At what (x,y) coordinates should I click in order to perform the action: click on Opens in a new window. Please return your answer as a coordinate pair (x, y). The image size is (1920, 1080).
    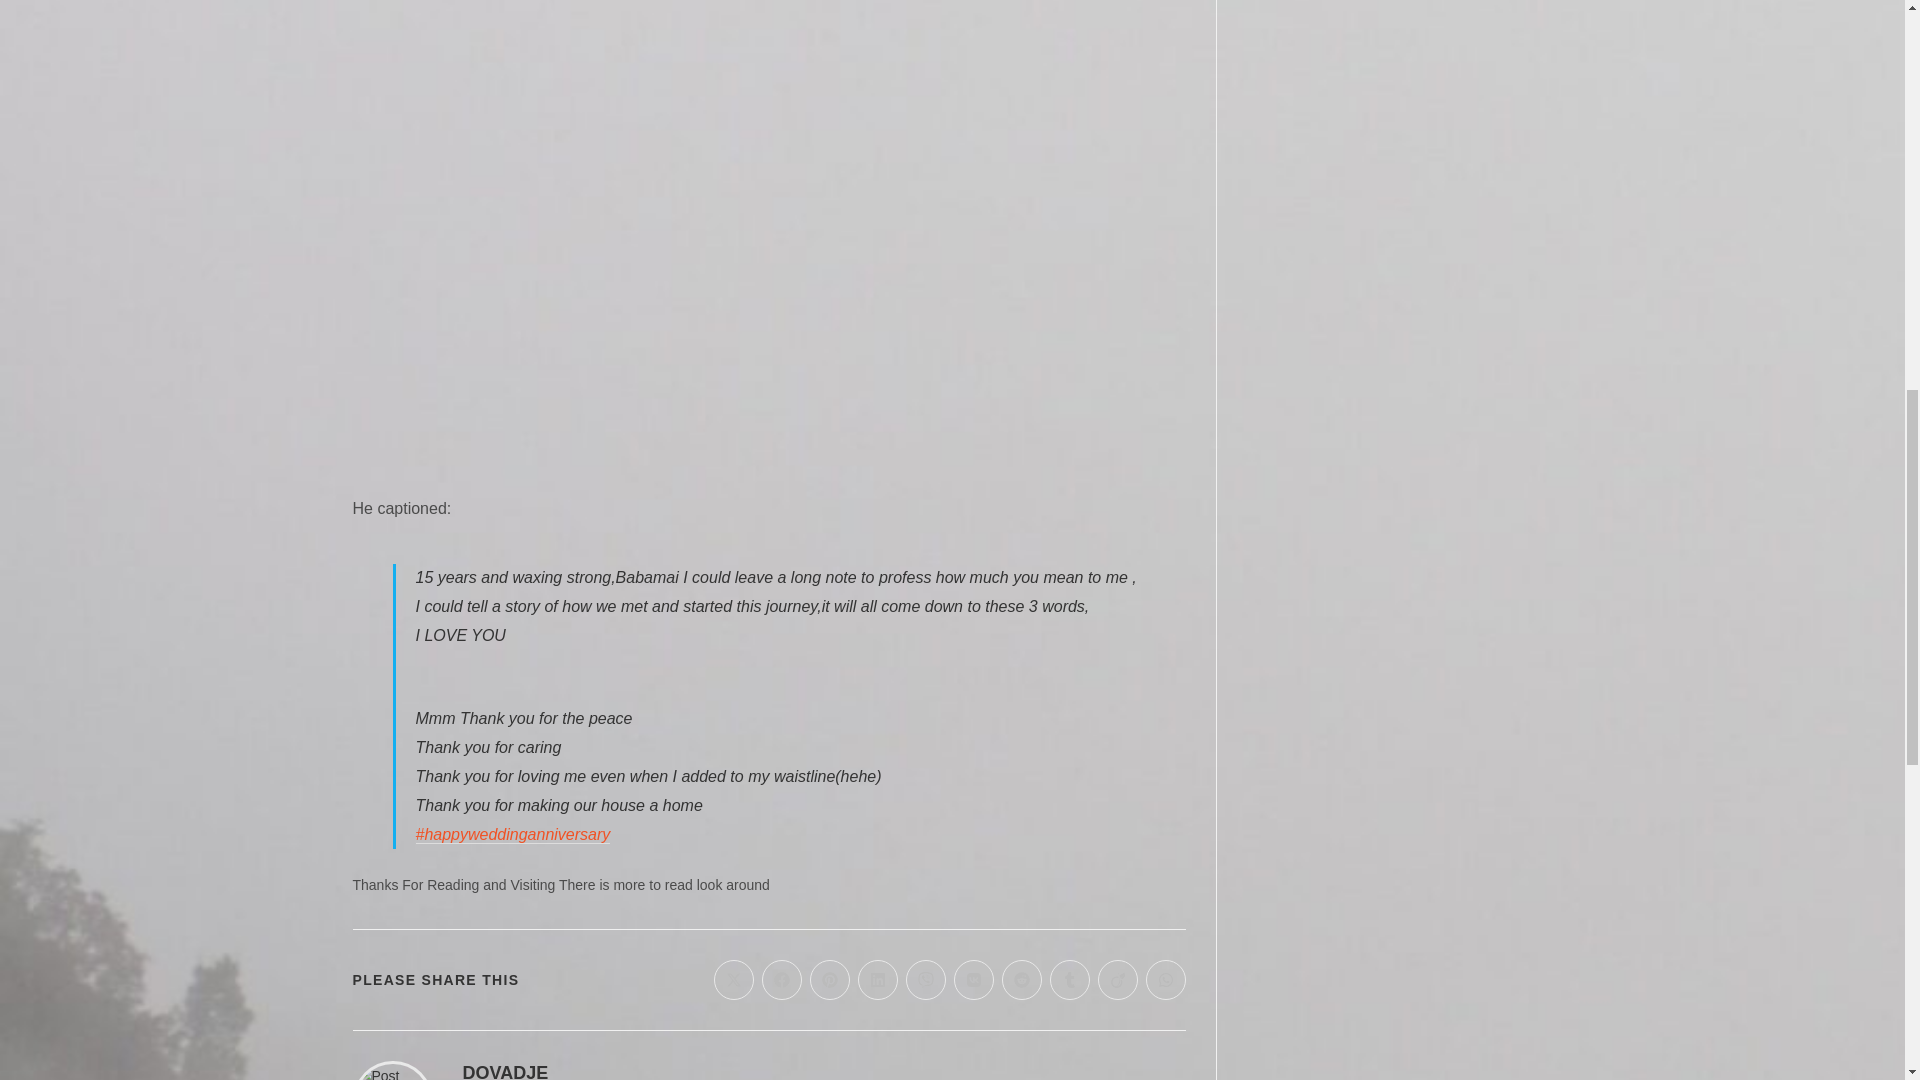
    Looking at the image, I should click on (782, 980).